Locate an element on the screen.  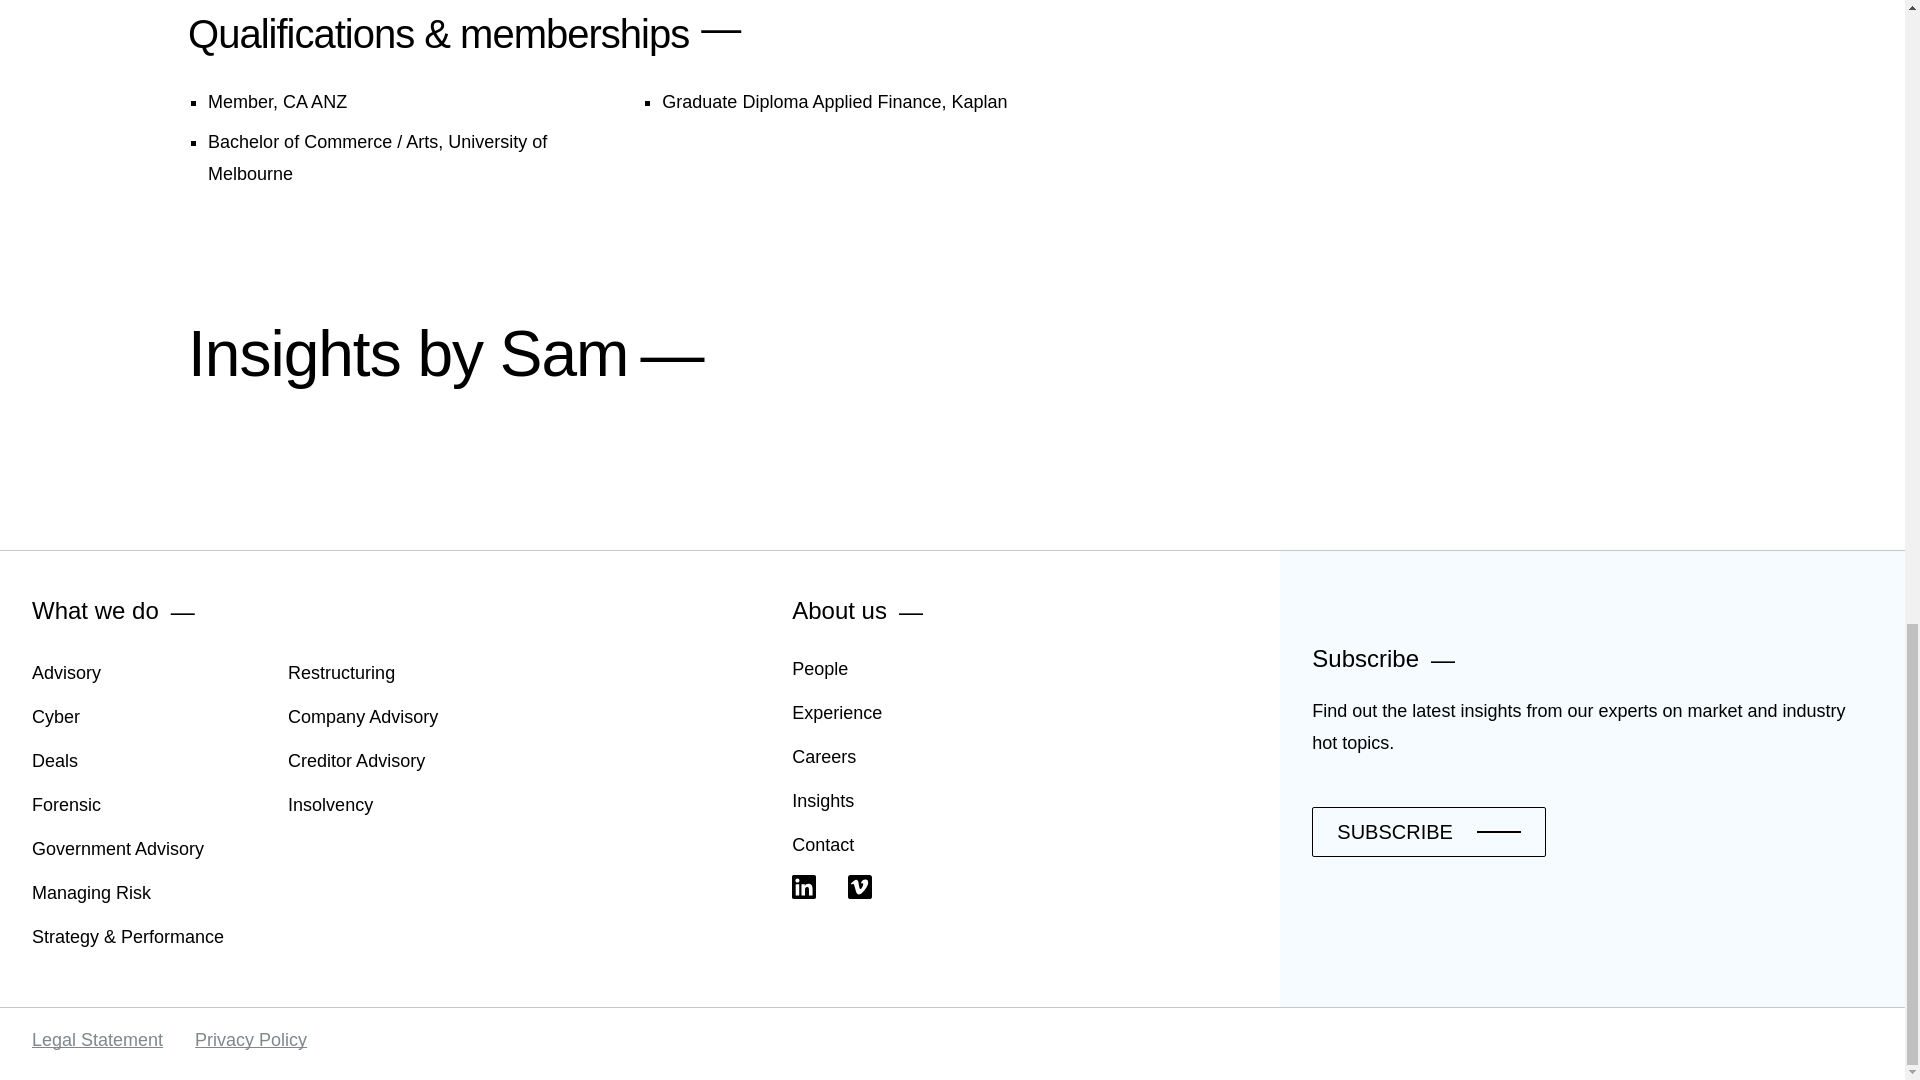
Advisory is located at coordinates (66, 672).